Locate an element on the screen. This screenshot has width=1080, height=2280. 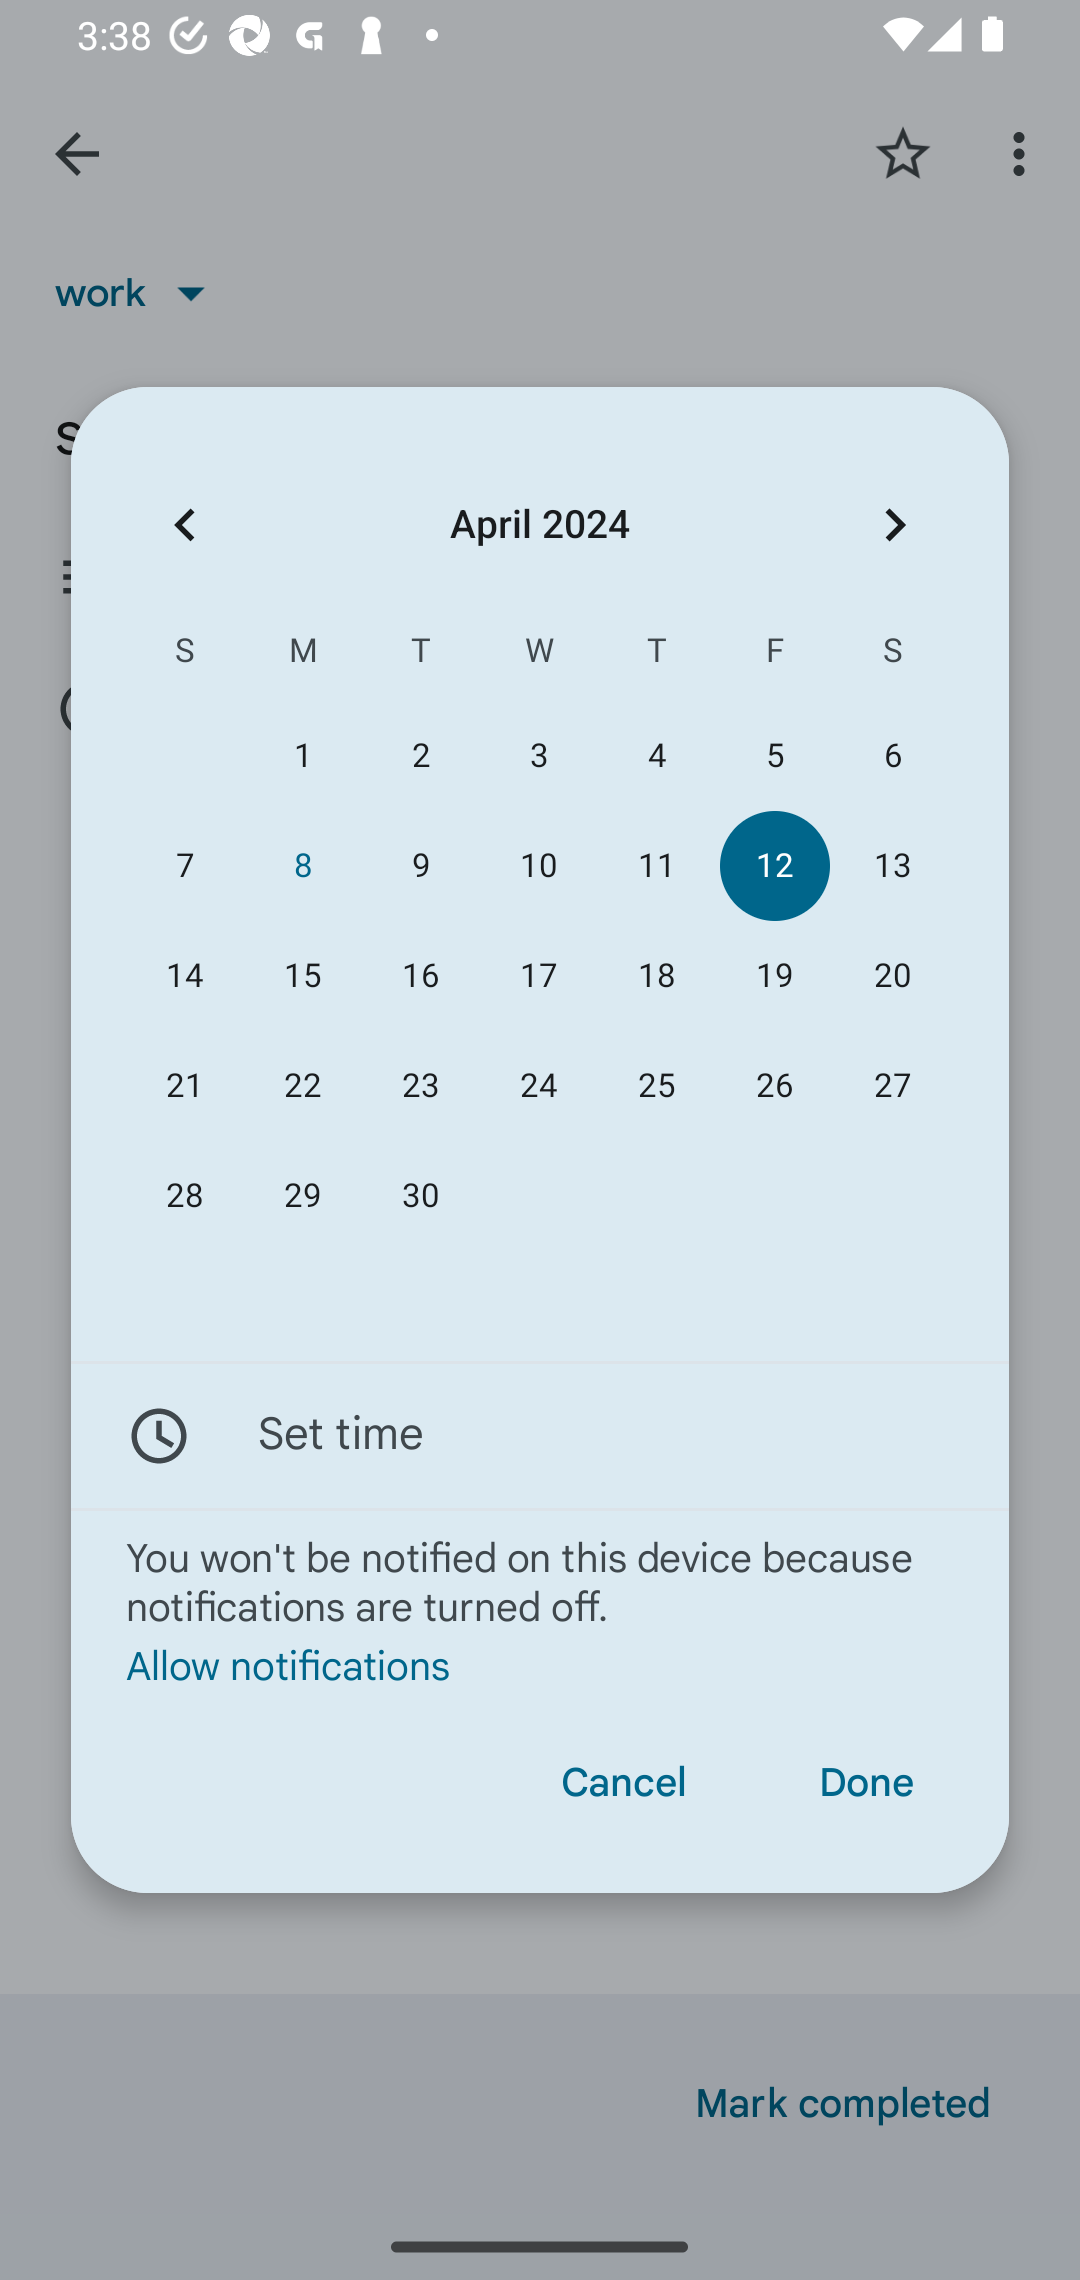
4 04 April 2024 is located at coordinates (657, 755).